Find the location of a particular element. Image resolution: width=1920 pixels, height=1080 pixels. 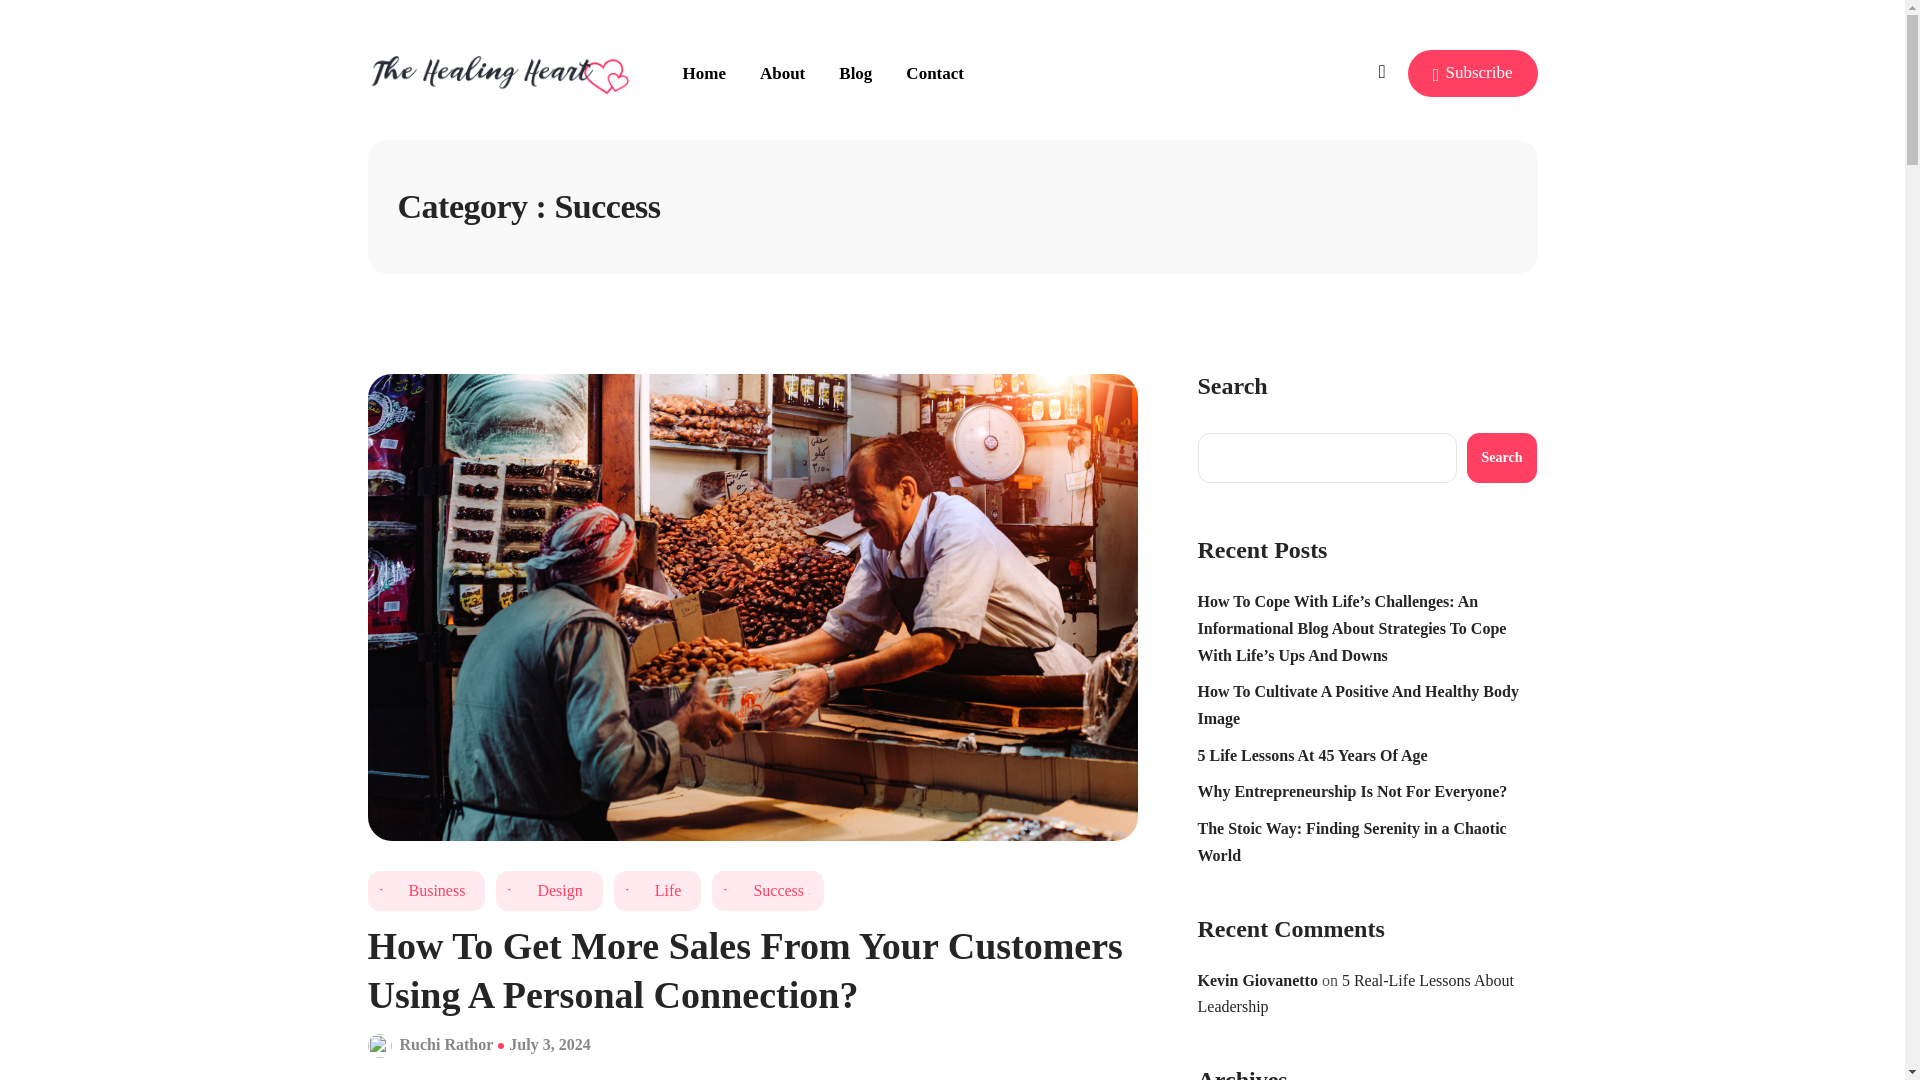

Life is located at coordinates (658, 890).